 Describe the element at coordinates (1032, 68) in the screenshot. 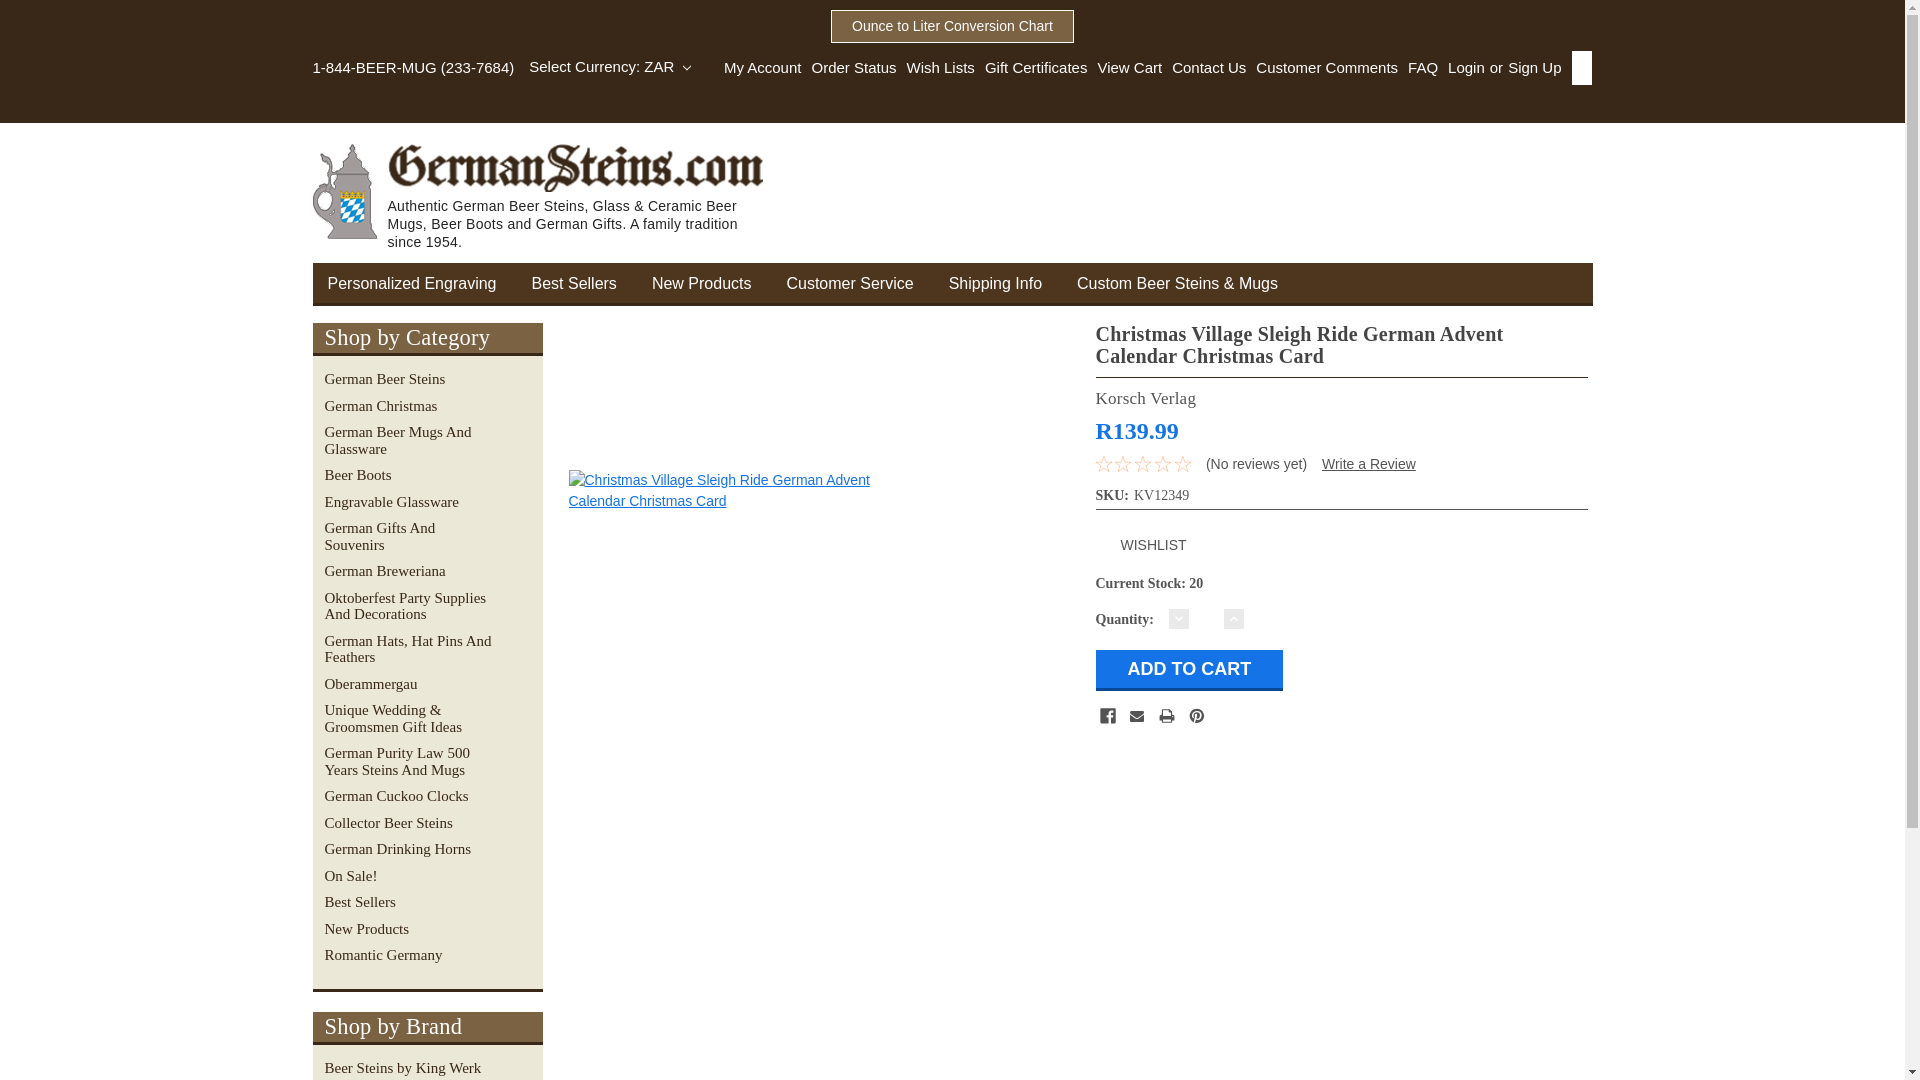

I see `Gift Certificates` at that location.